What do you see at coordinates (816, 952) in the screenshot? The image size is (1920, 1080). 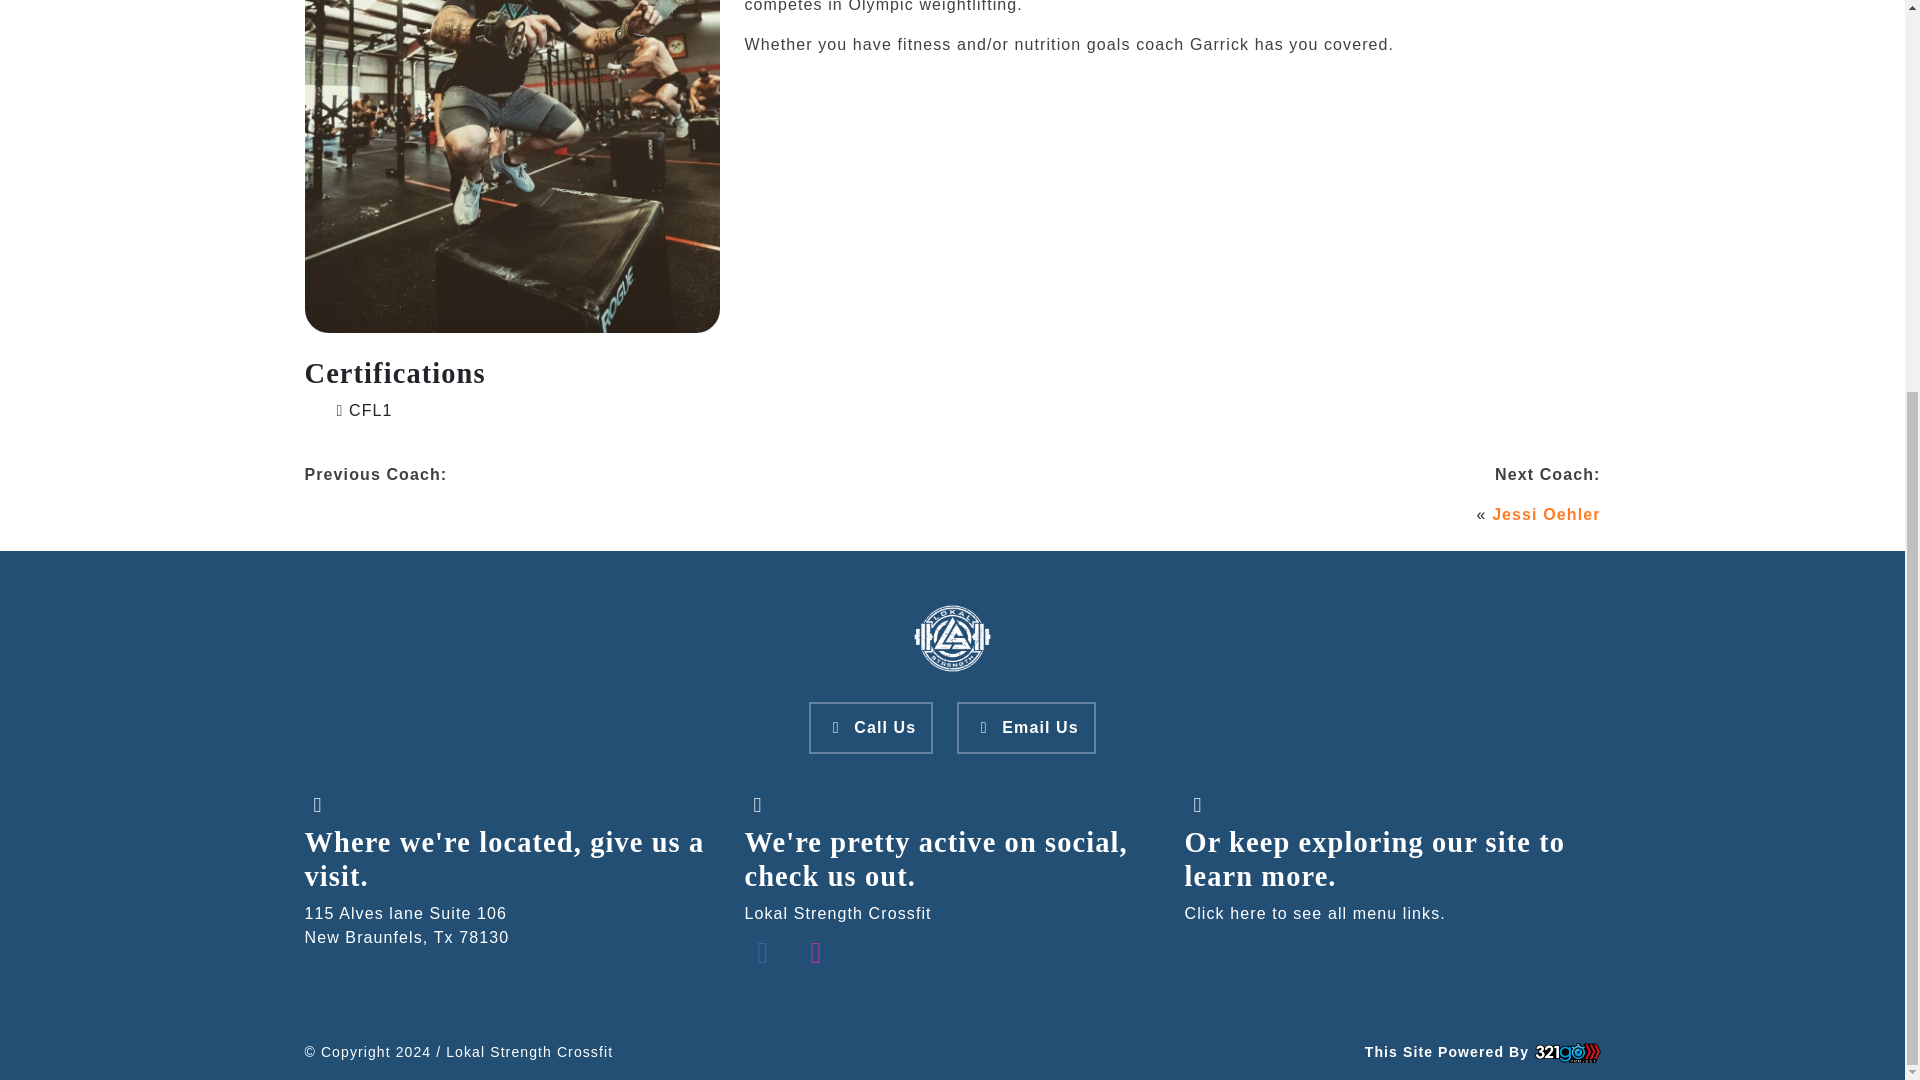 I see `instagram` at bounding box center [816, 952].